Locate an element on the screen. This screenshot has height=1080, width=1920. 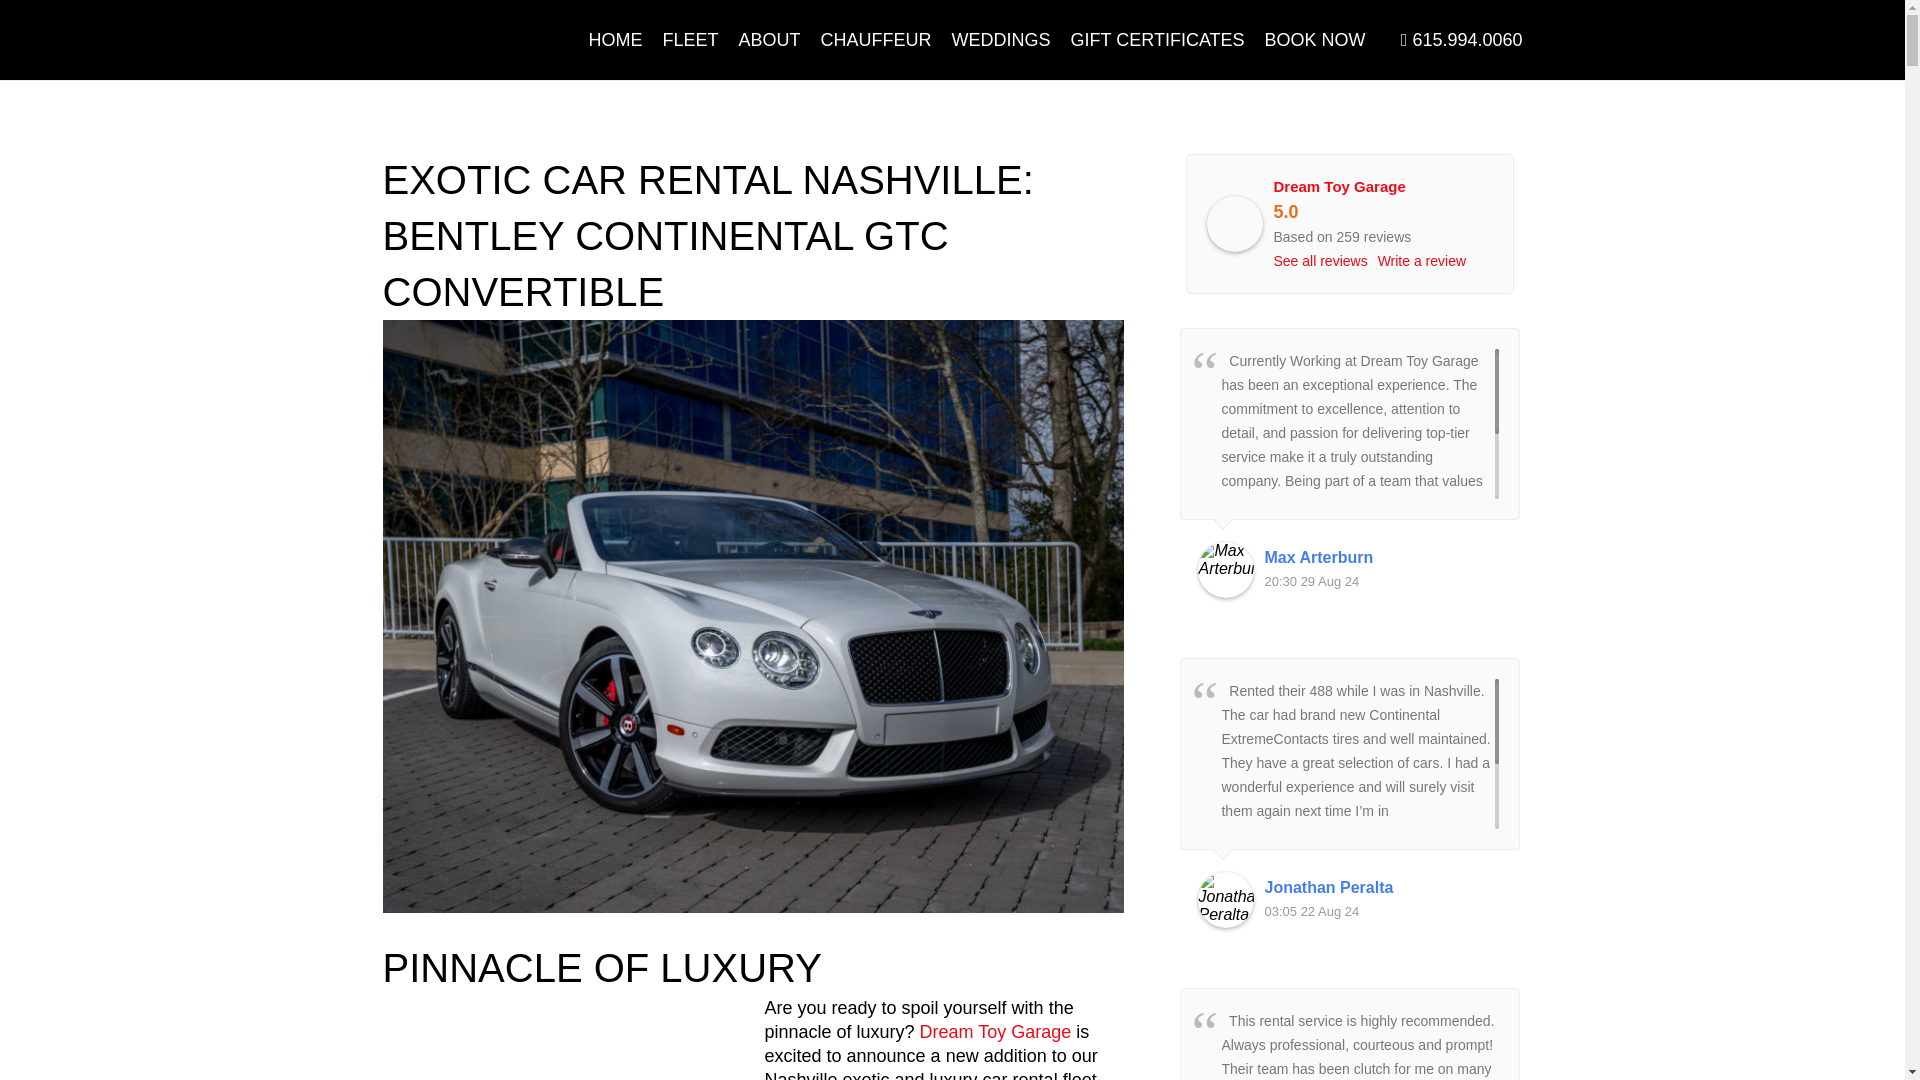
FLEET is located at coordinates (690, 40).